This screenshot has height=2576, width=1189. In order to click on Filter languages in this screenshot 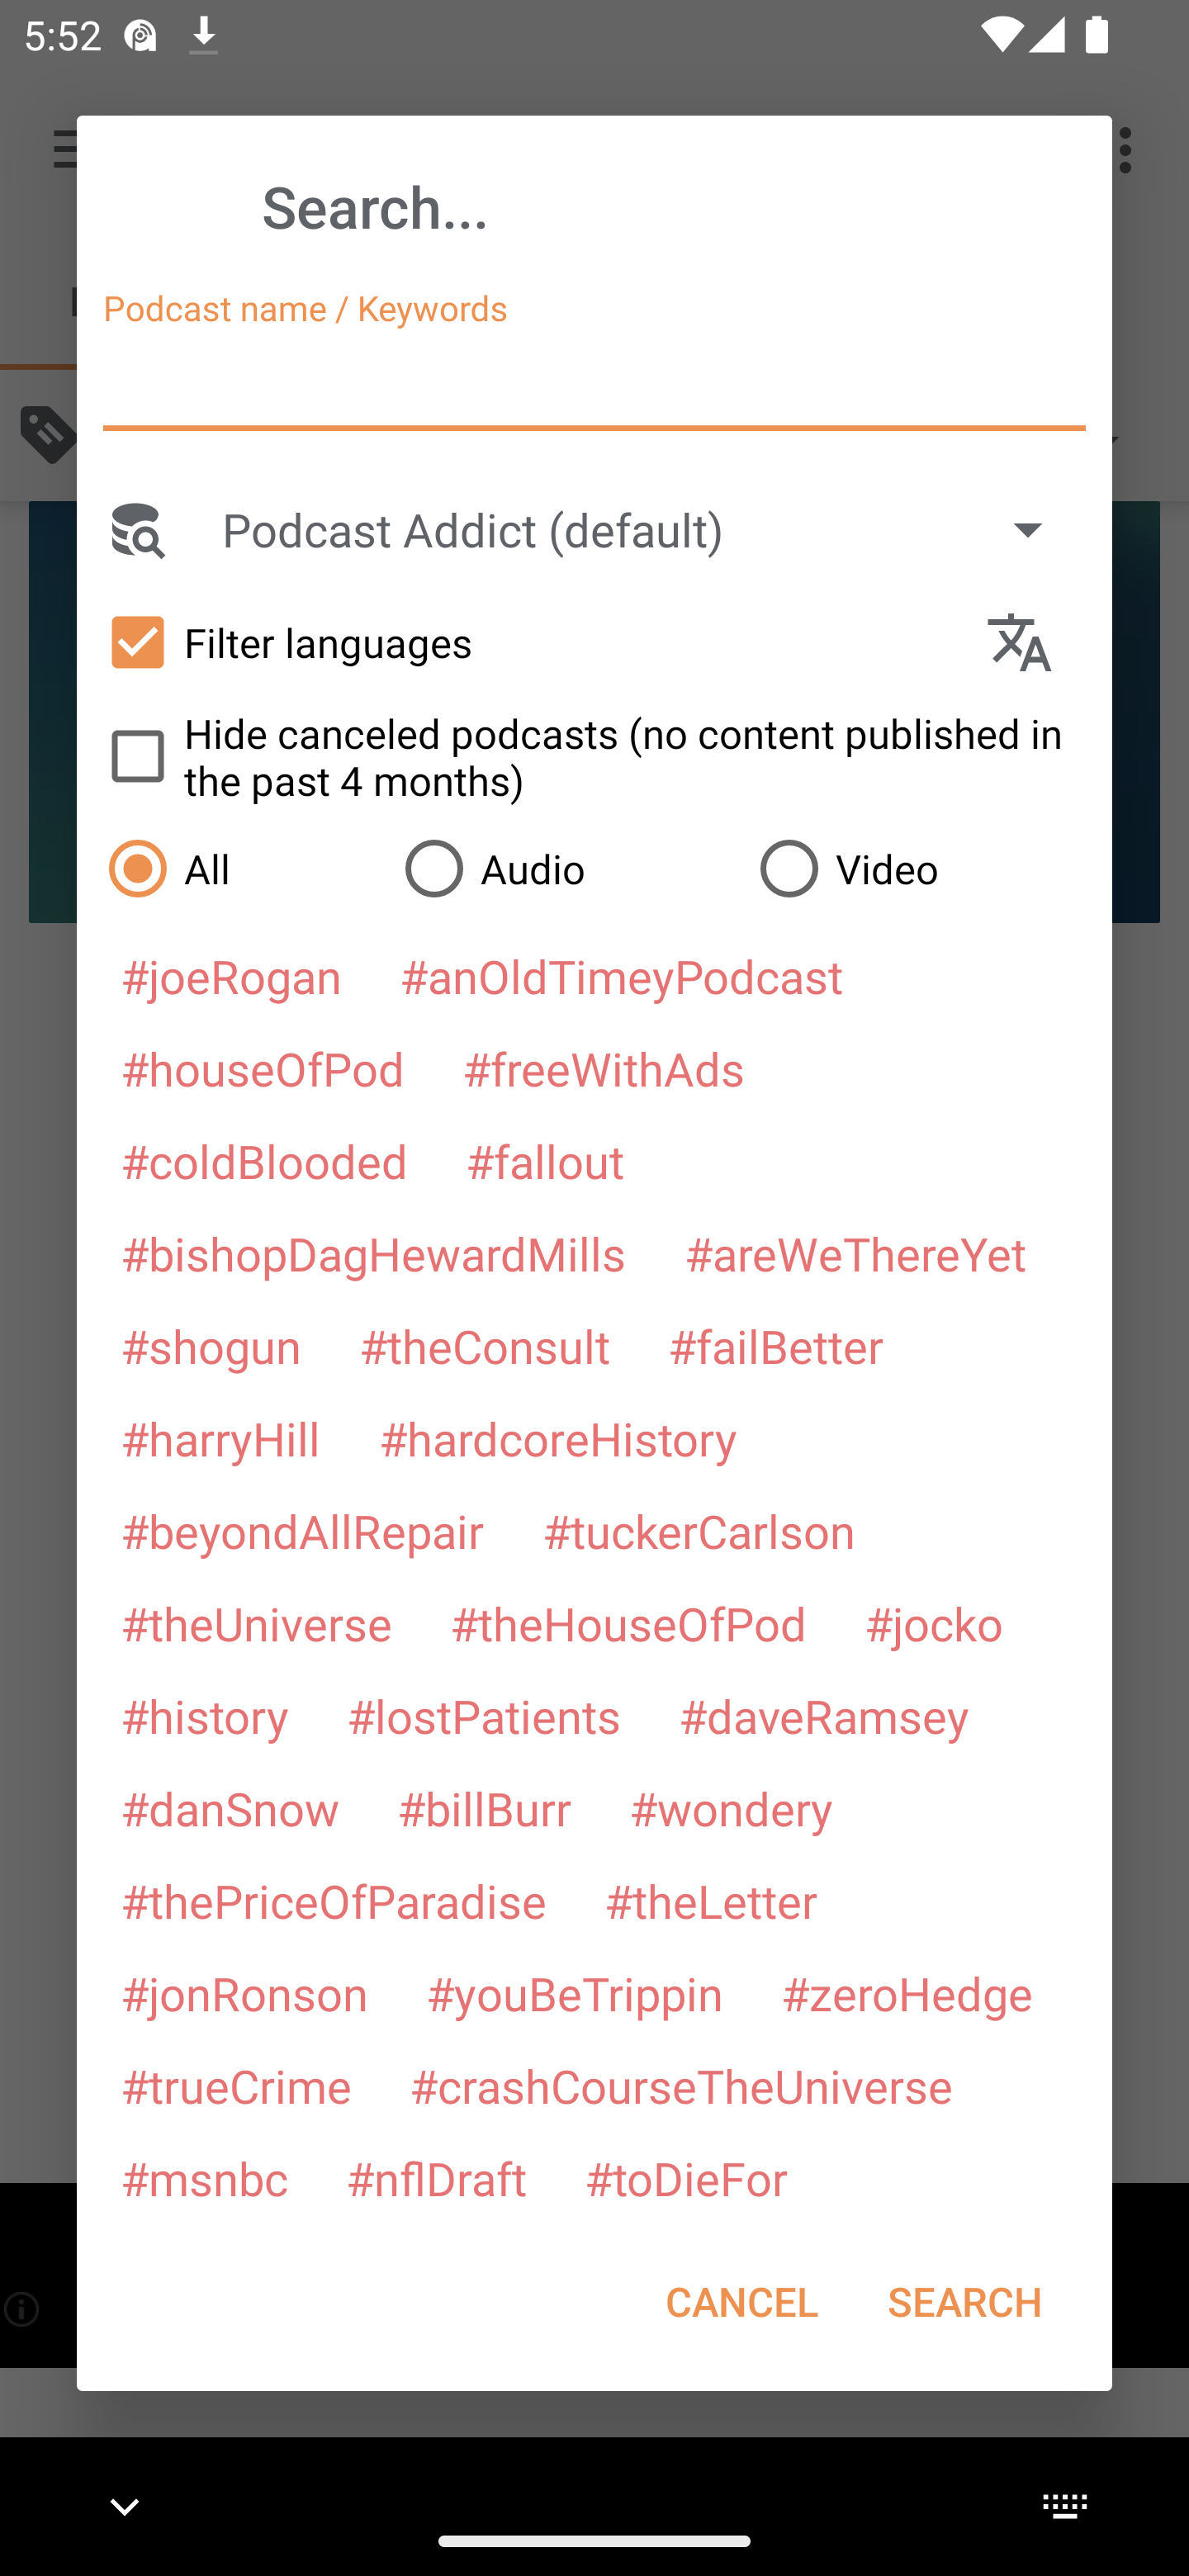, I will do `click(530, 641)`.